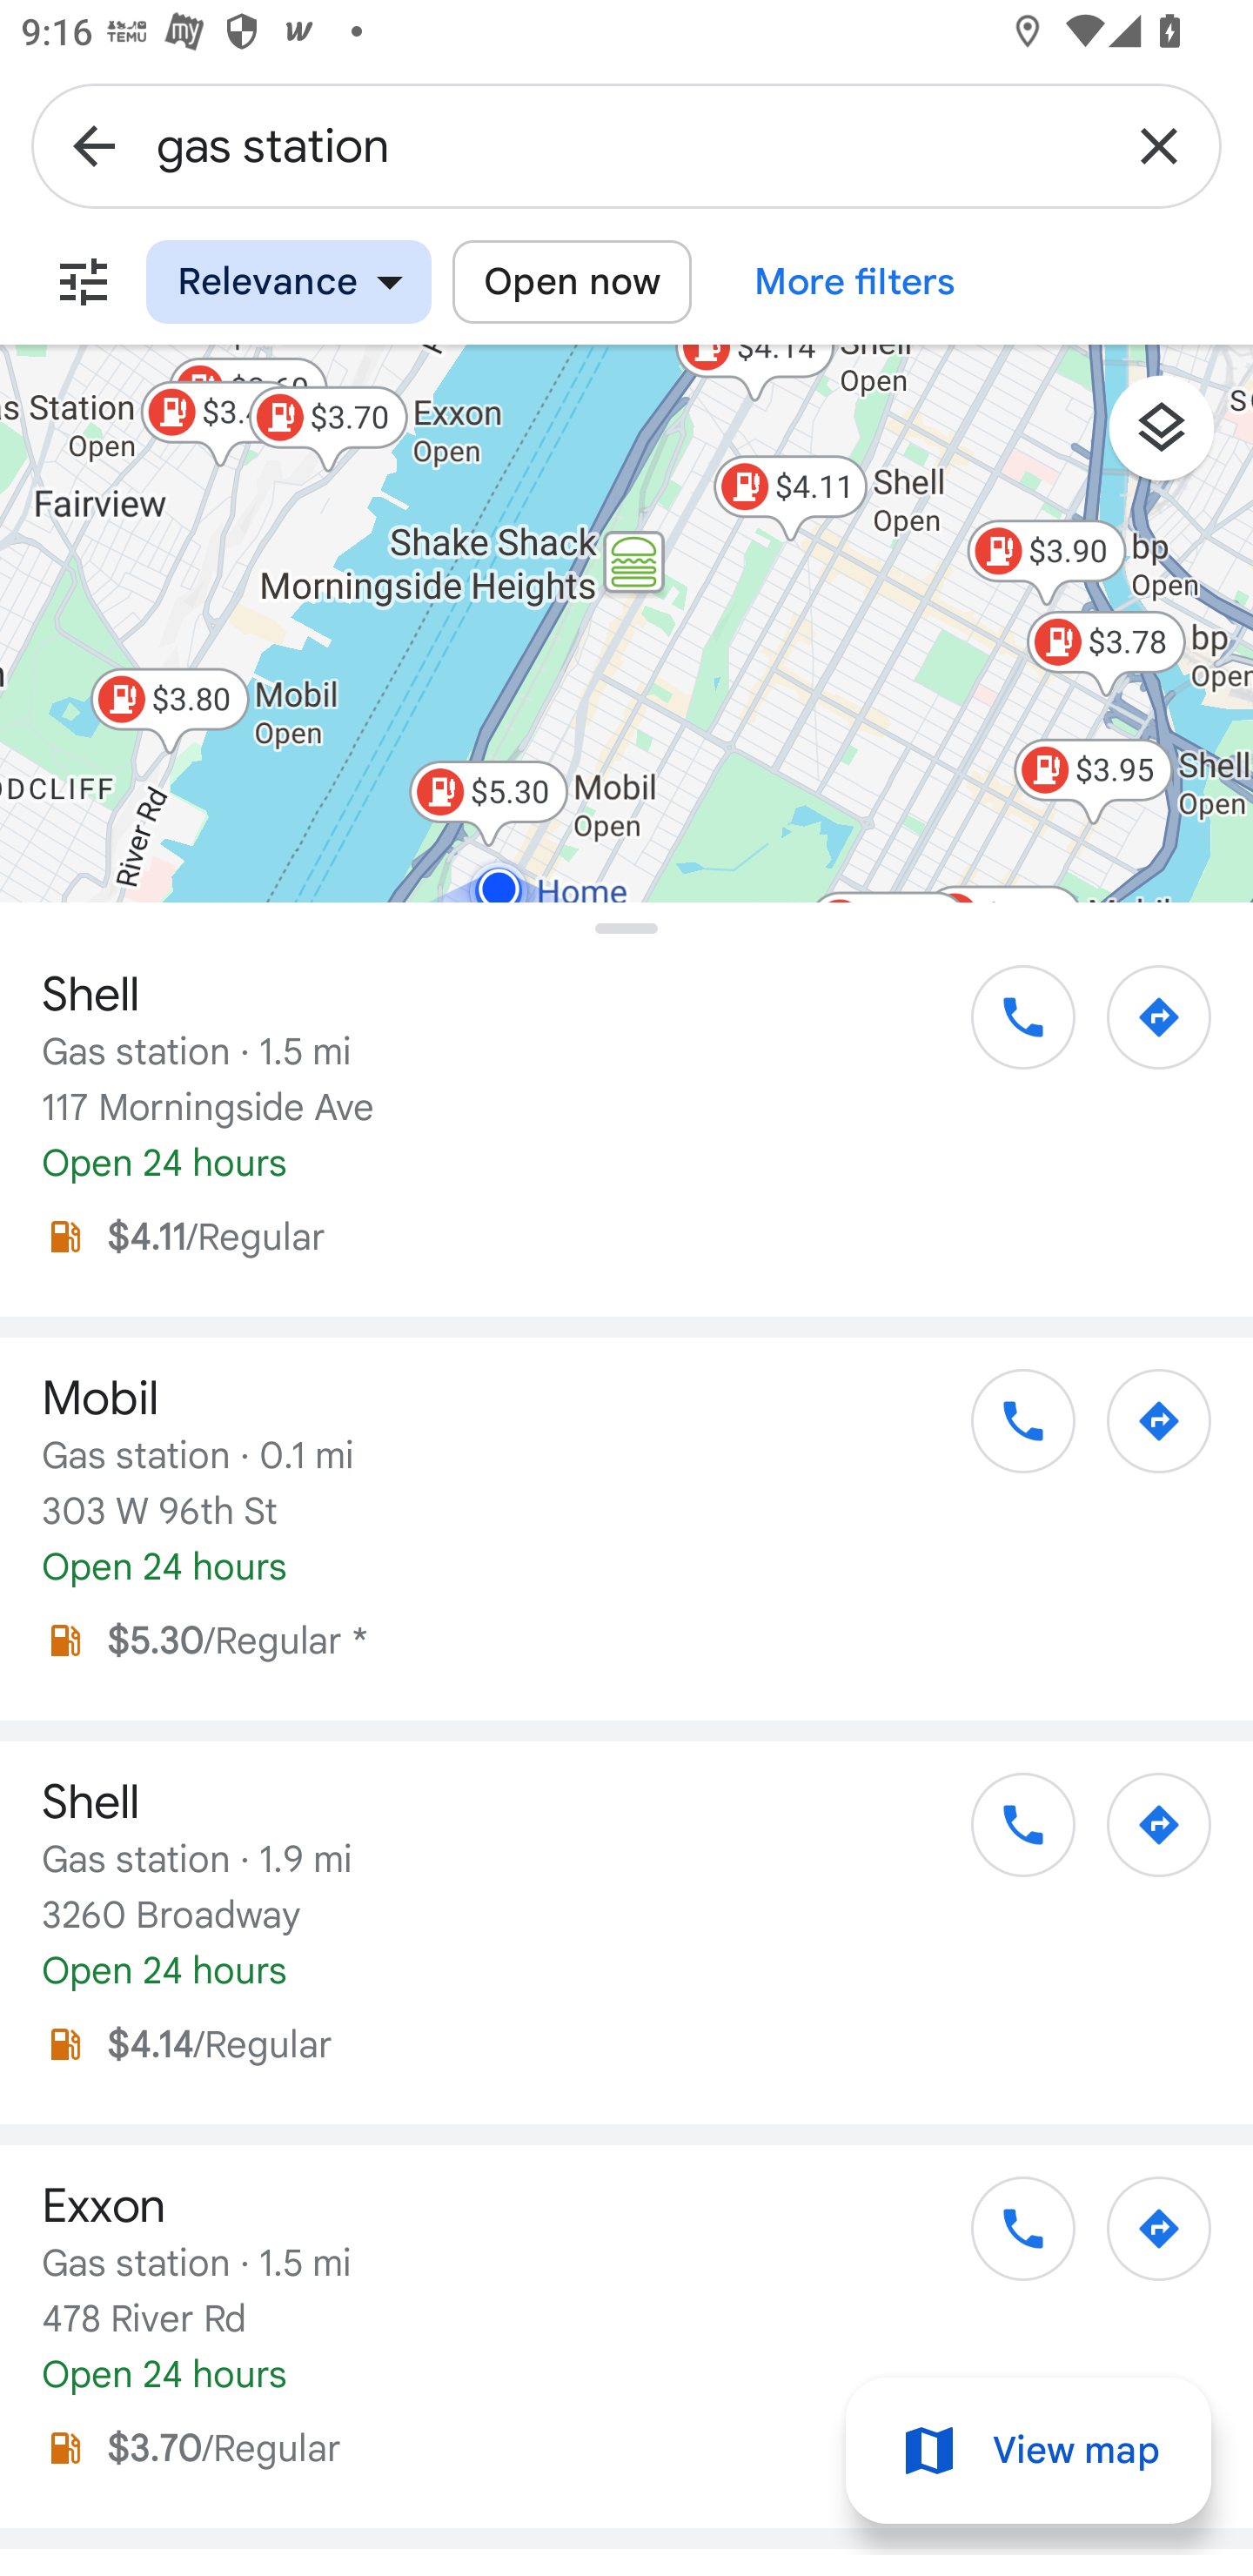 Image resolution: width=1253 pixels, height=2576 pixels. Describe the element at coordinates (1143, 1835) in the screenshot. I see `Directions to Shell, 3260 Broadway` at that location.